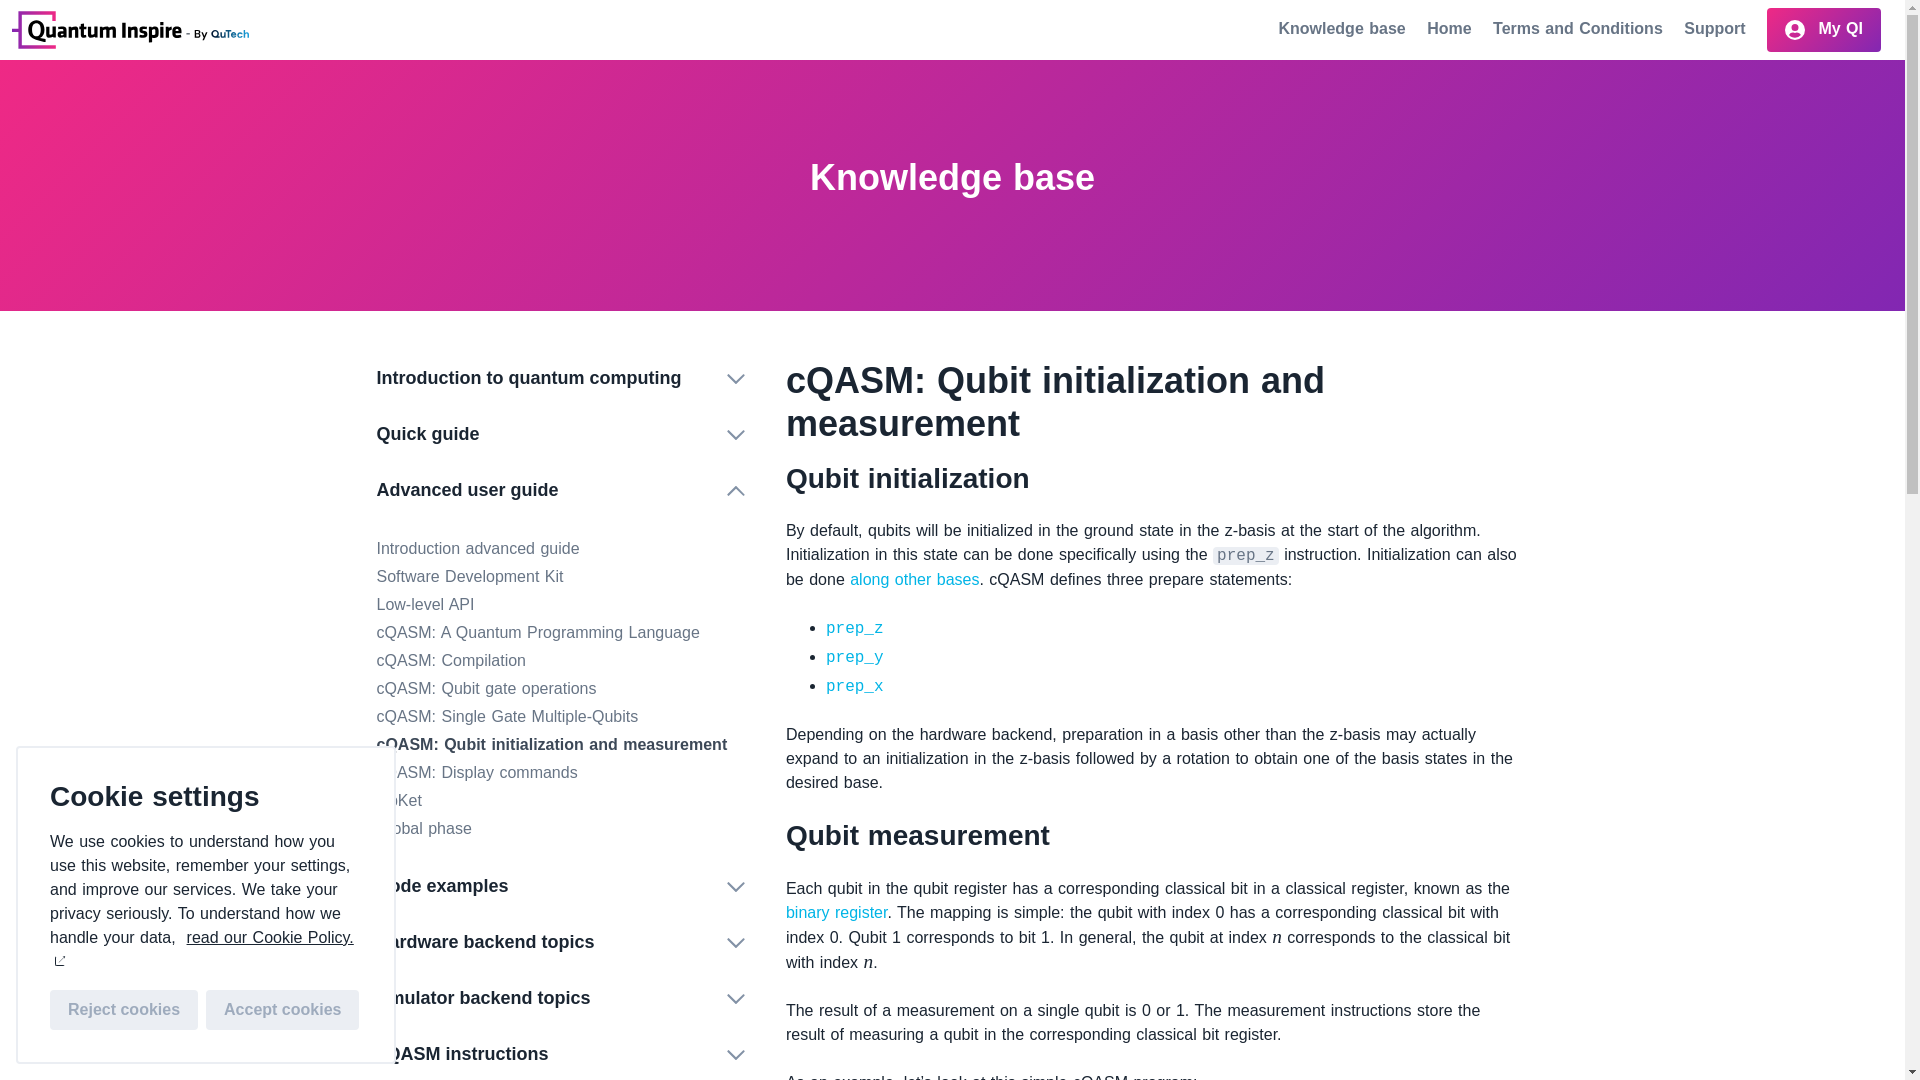  What do you see at coordinates (1717, 28) in the screenshot?
I see `Support` at bounding box center [1717, 28].